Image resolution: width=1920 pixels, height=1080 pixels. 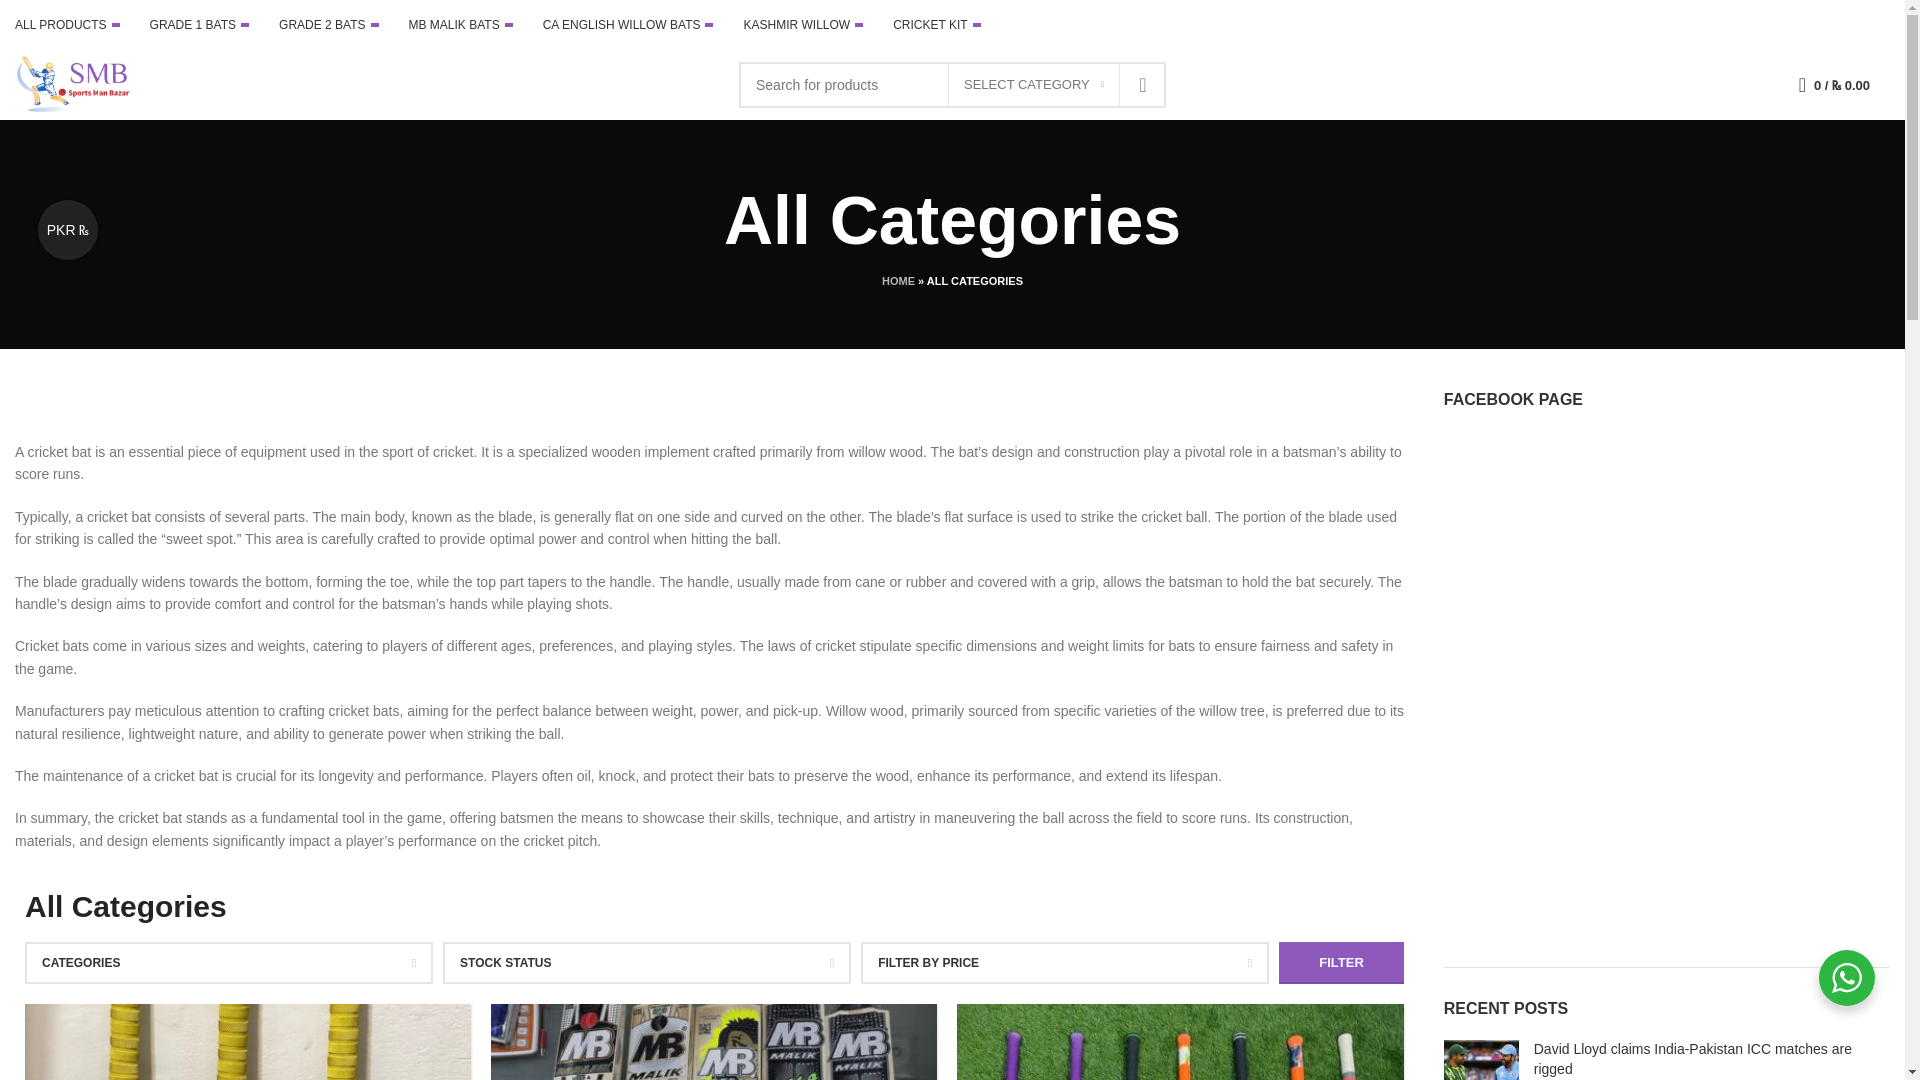 What do you see at coordinates (1340, 962) in the screenshot?
I see `FILTER` at bounding box center [1340, 962].